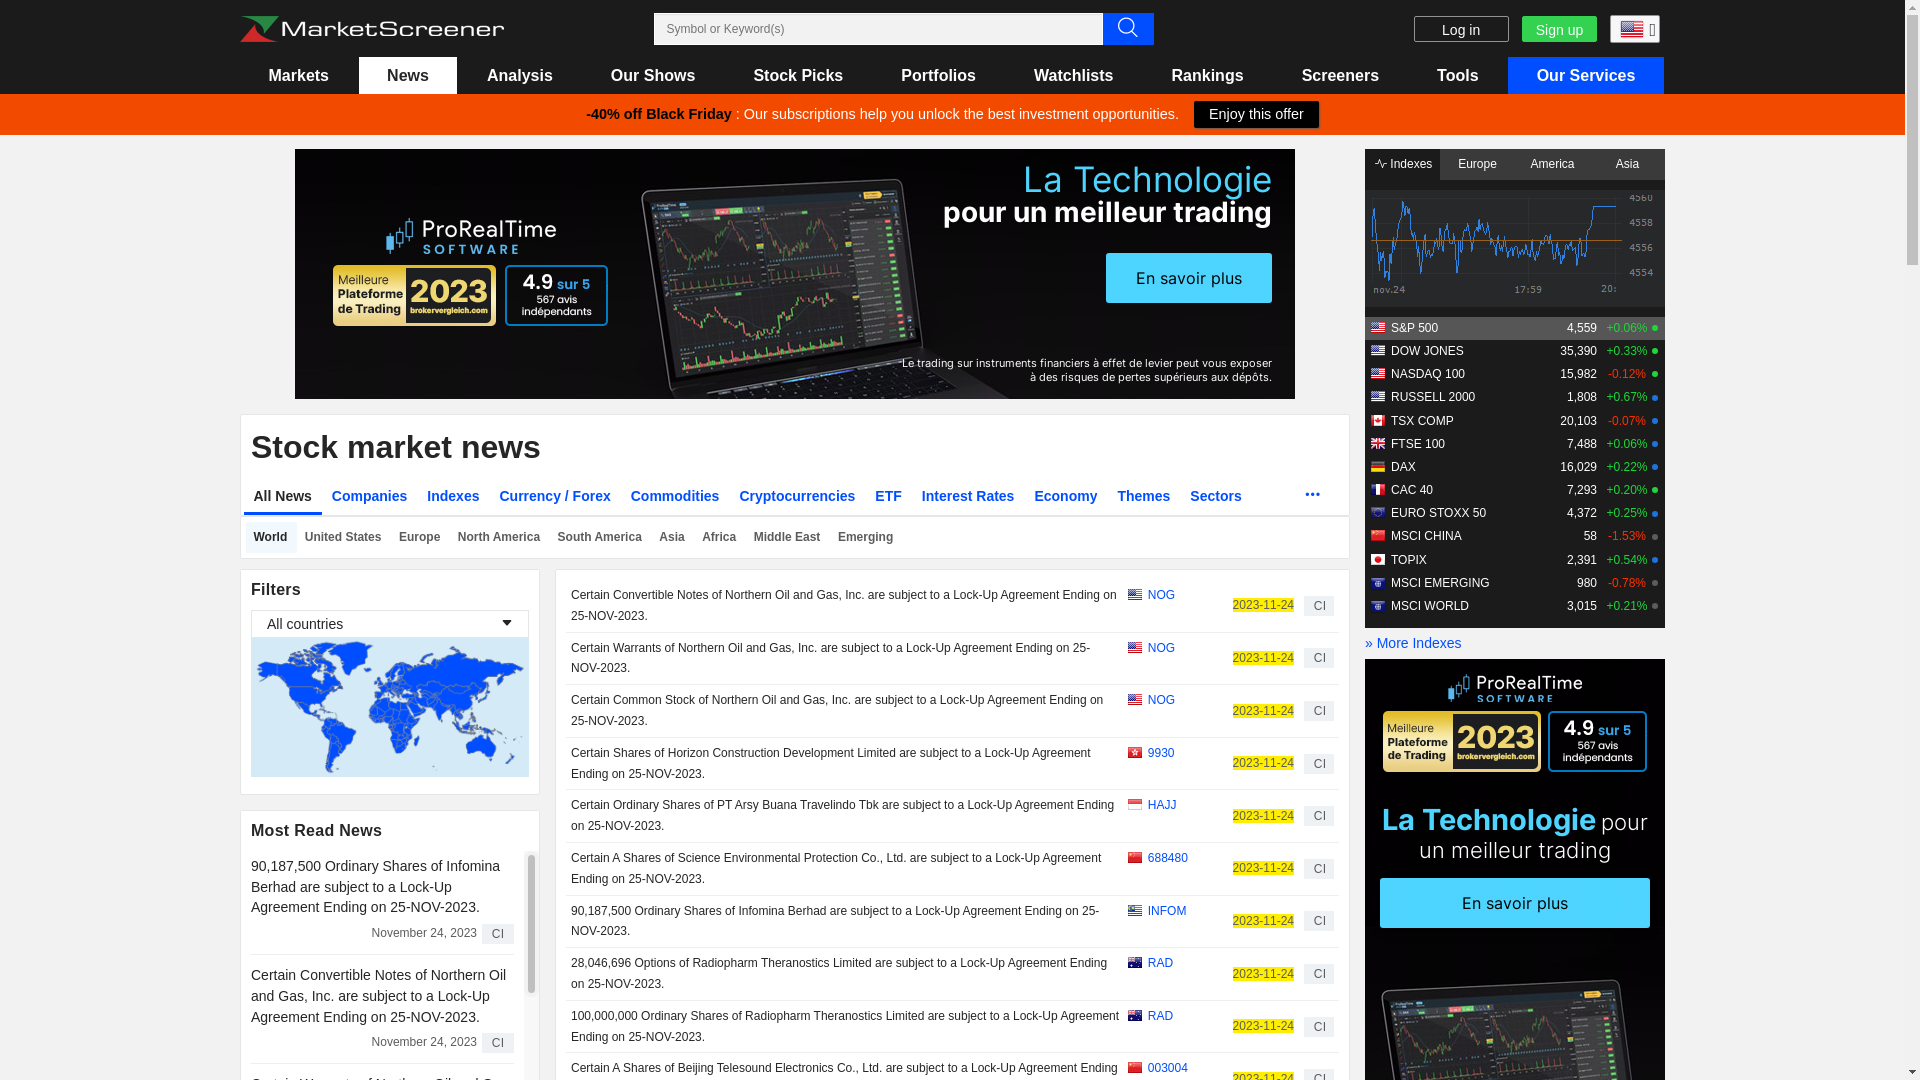 The width and height of the screenshot is (1920, 1080). Describe the element at coordinates (1655, 537) in the screenshot. I see `End-of-day quote` at that location.